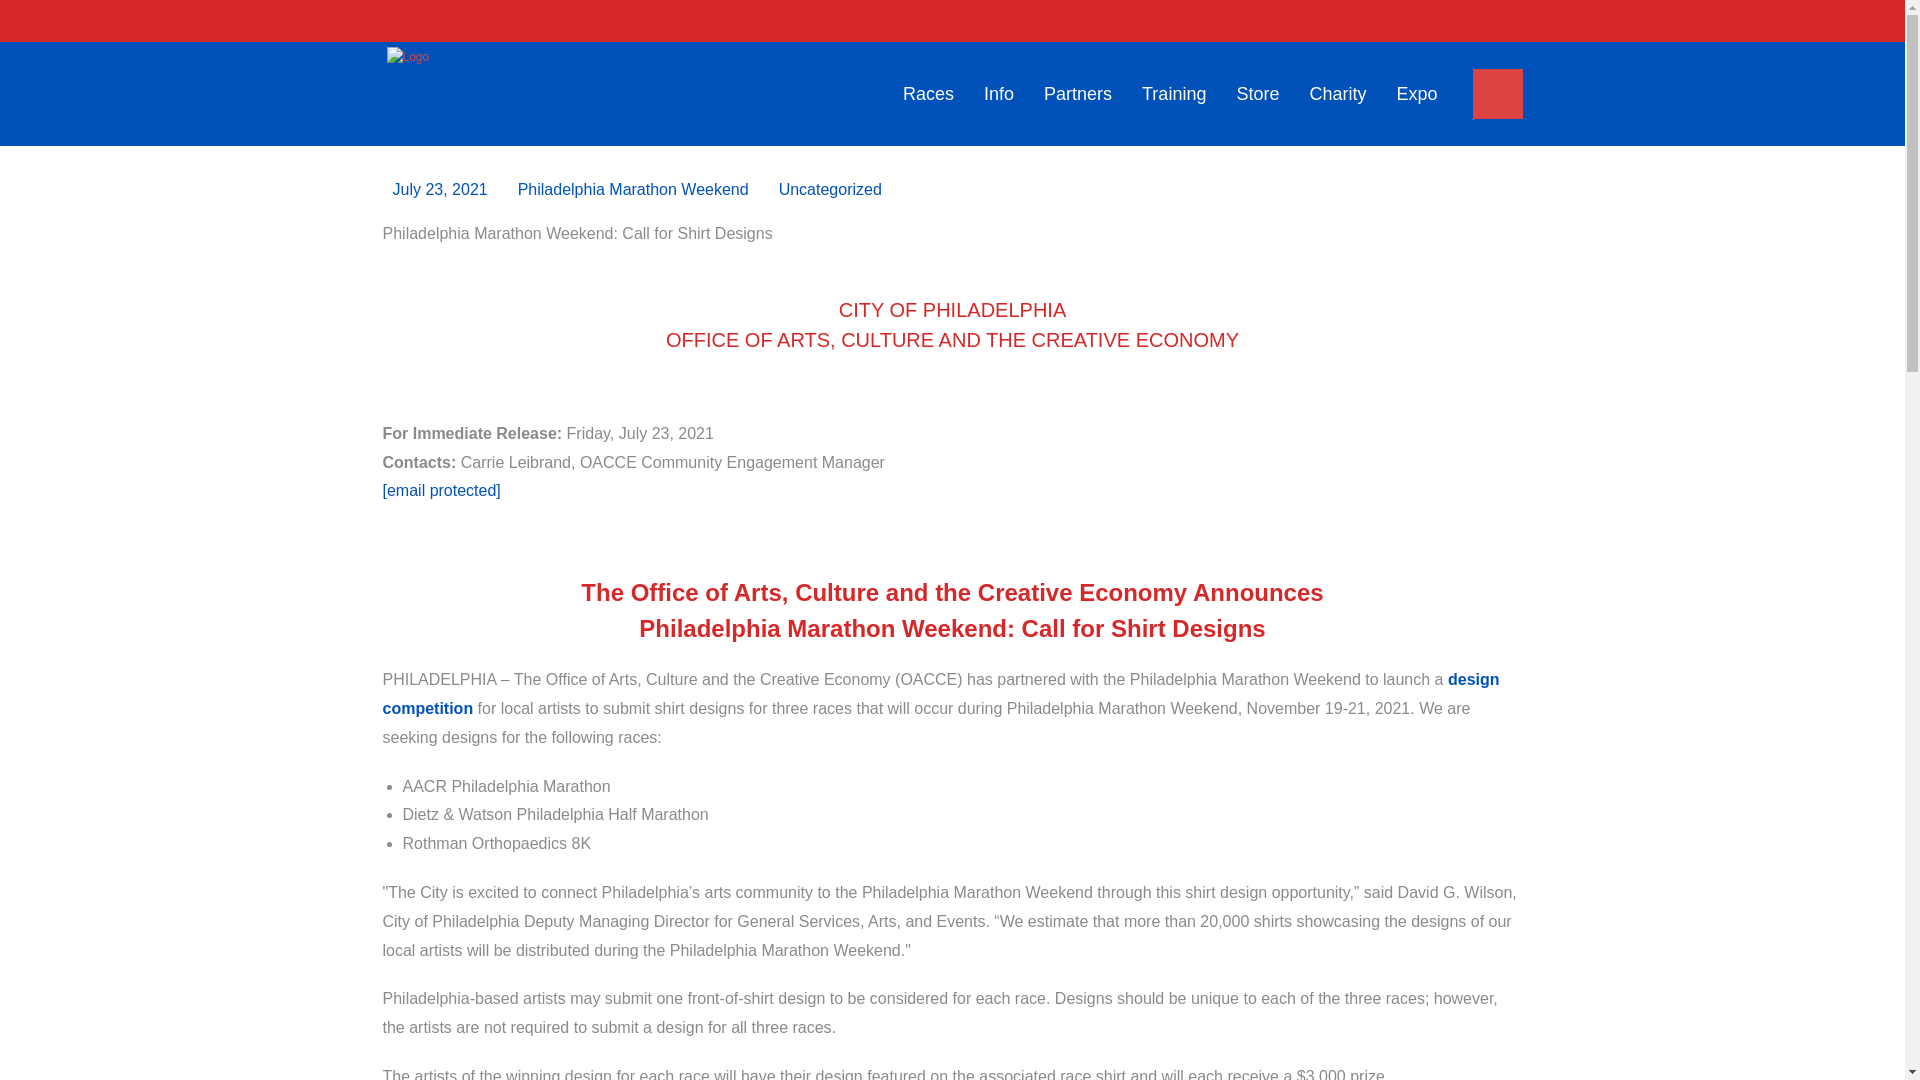 Image resolution: width=1920 pixels, height=1080 pixels. I want to click on Races, so click(928, 94).